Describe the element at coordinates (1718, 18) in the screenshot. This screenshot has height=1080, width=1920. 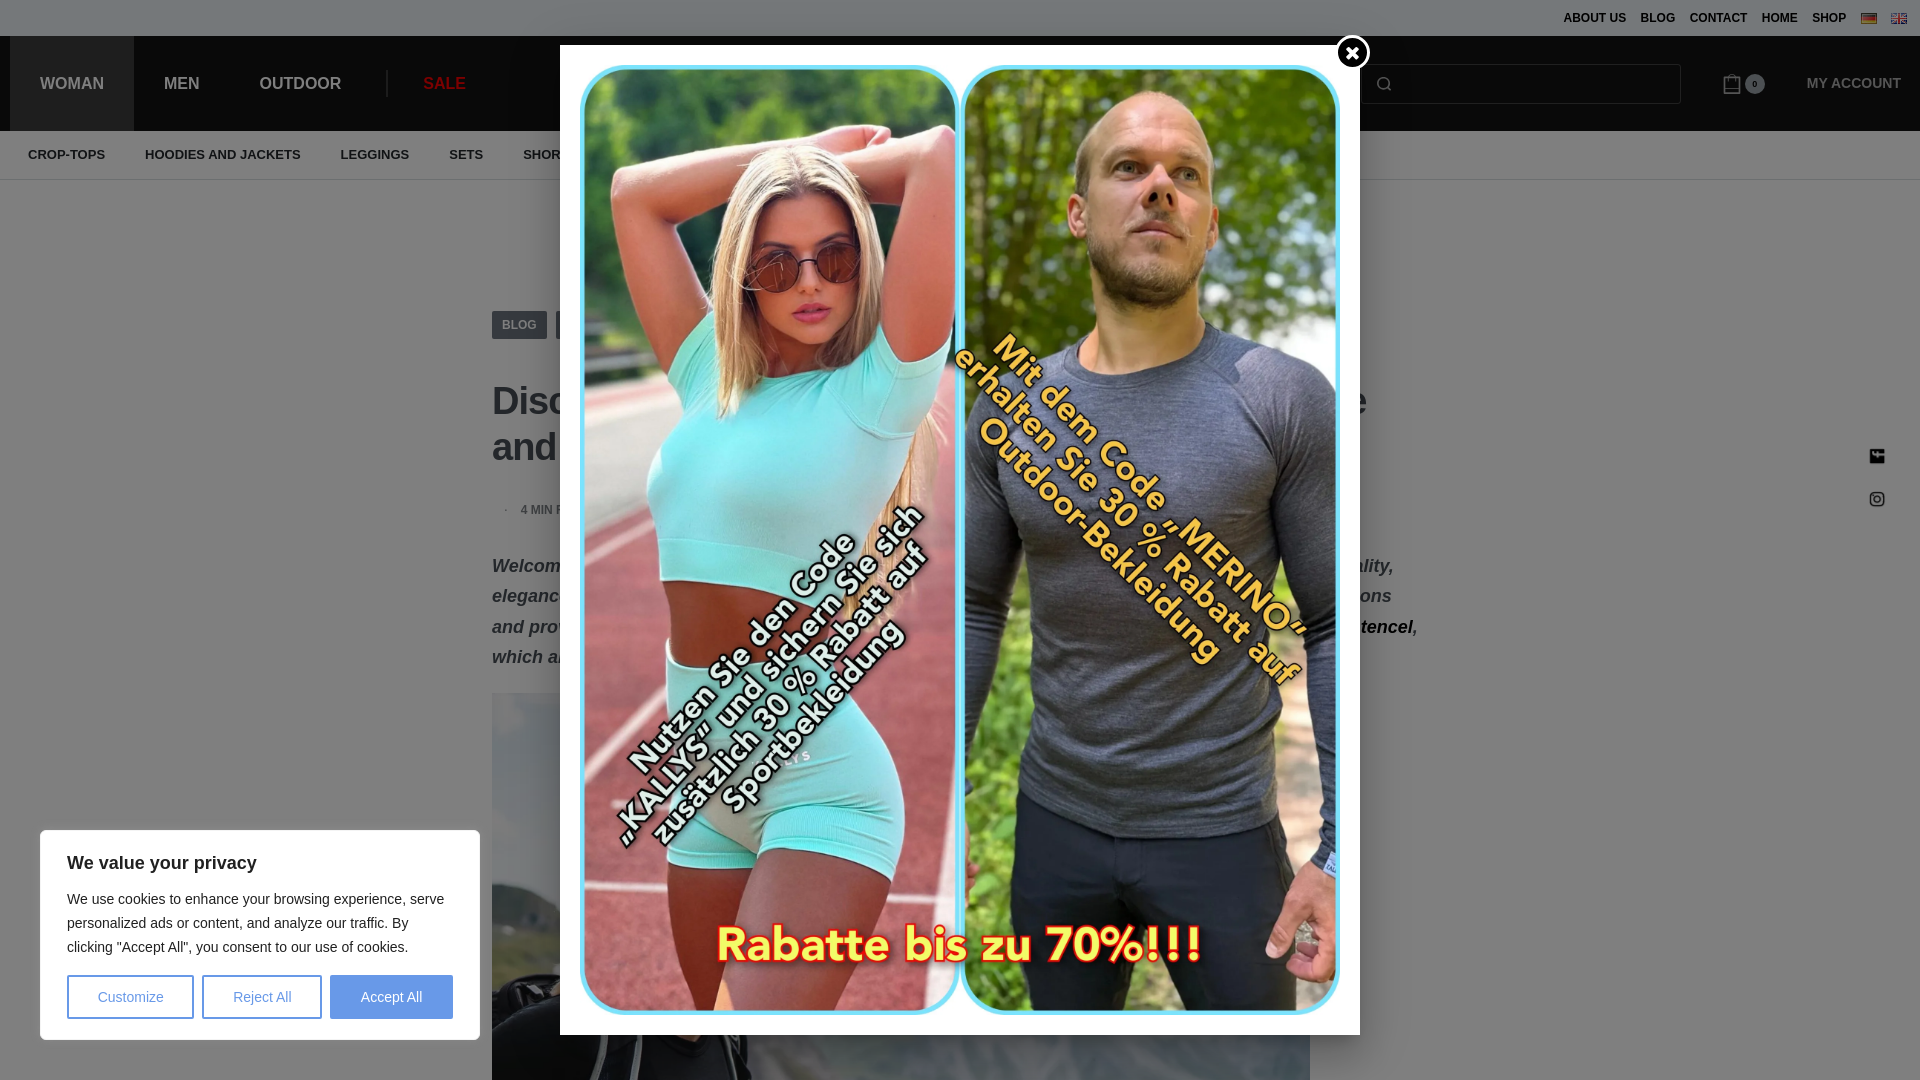
I see `CONTACT` at that location.